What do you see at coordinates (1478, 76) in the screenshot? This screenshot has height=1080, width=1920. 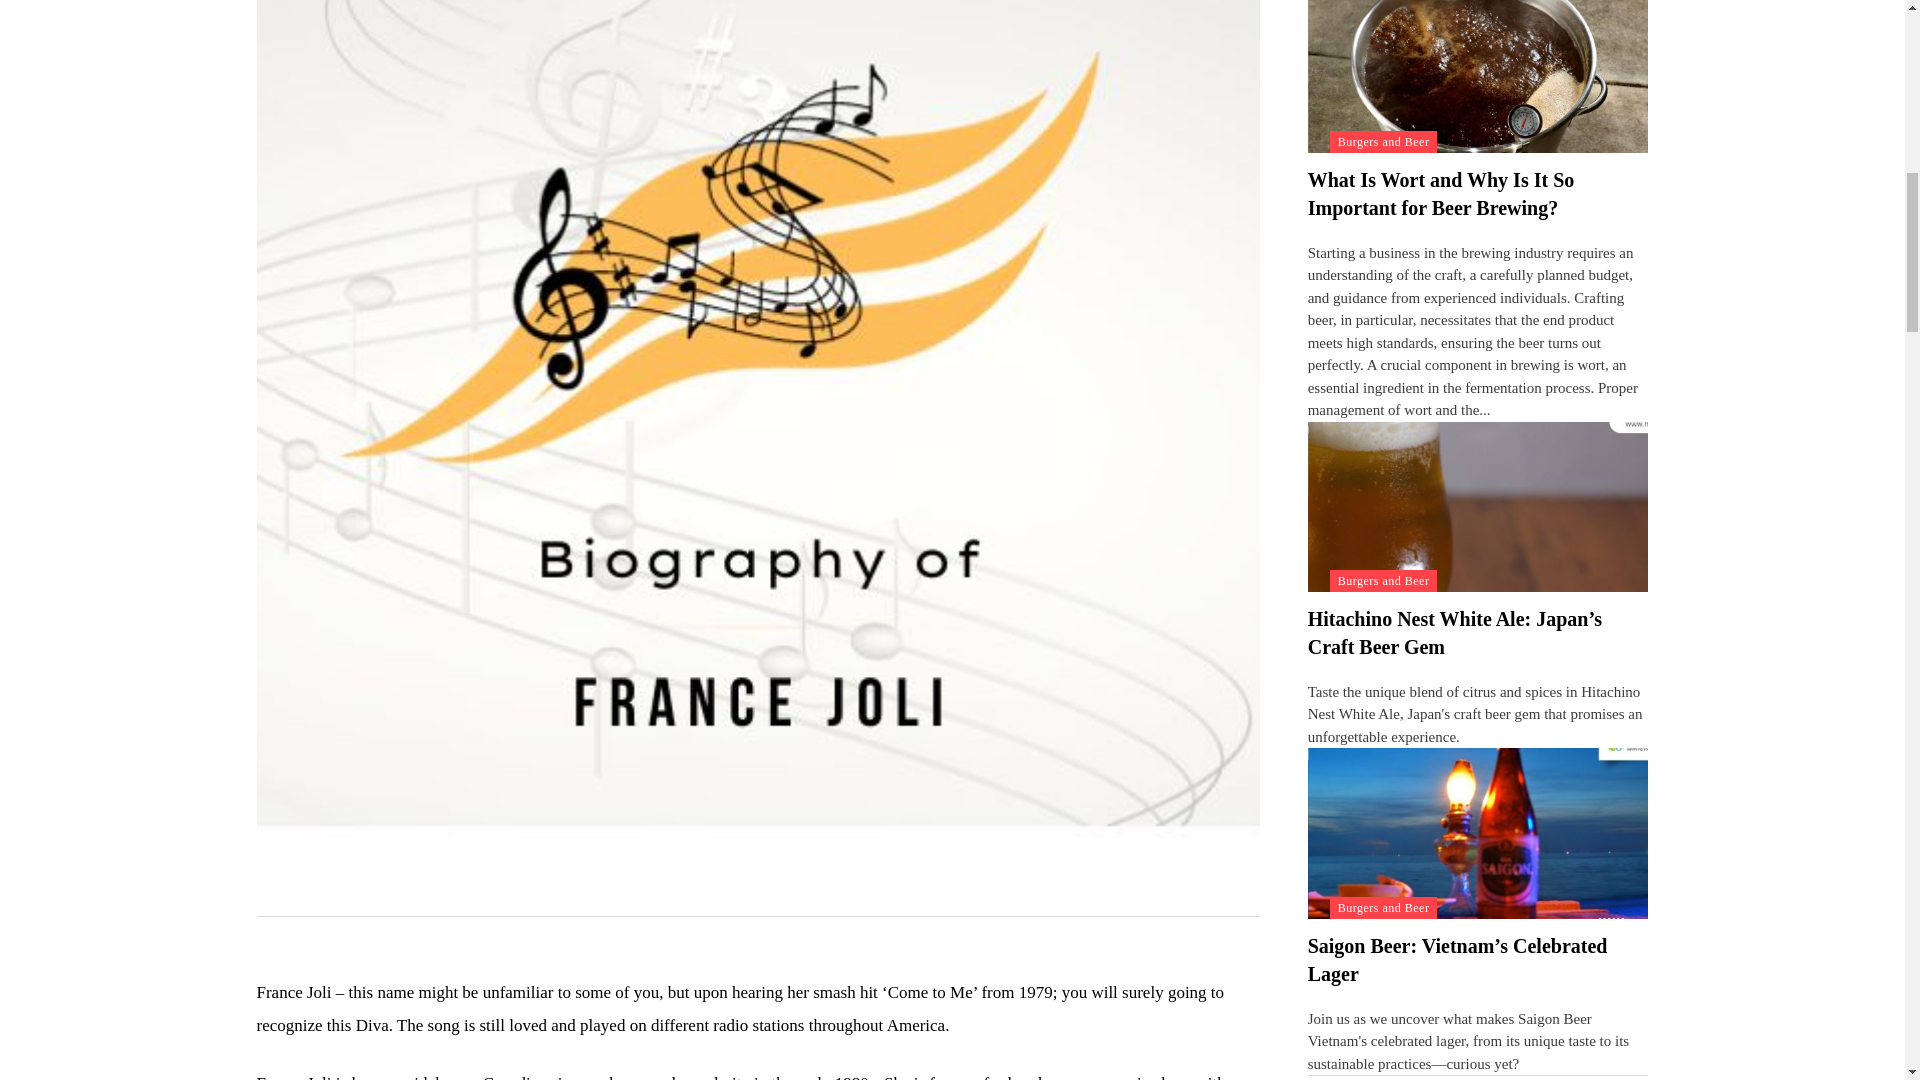 I see `What Is Wort and Why Is It So Important for Beer Brewing?` at bounding box center [1478, 76].